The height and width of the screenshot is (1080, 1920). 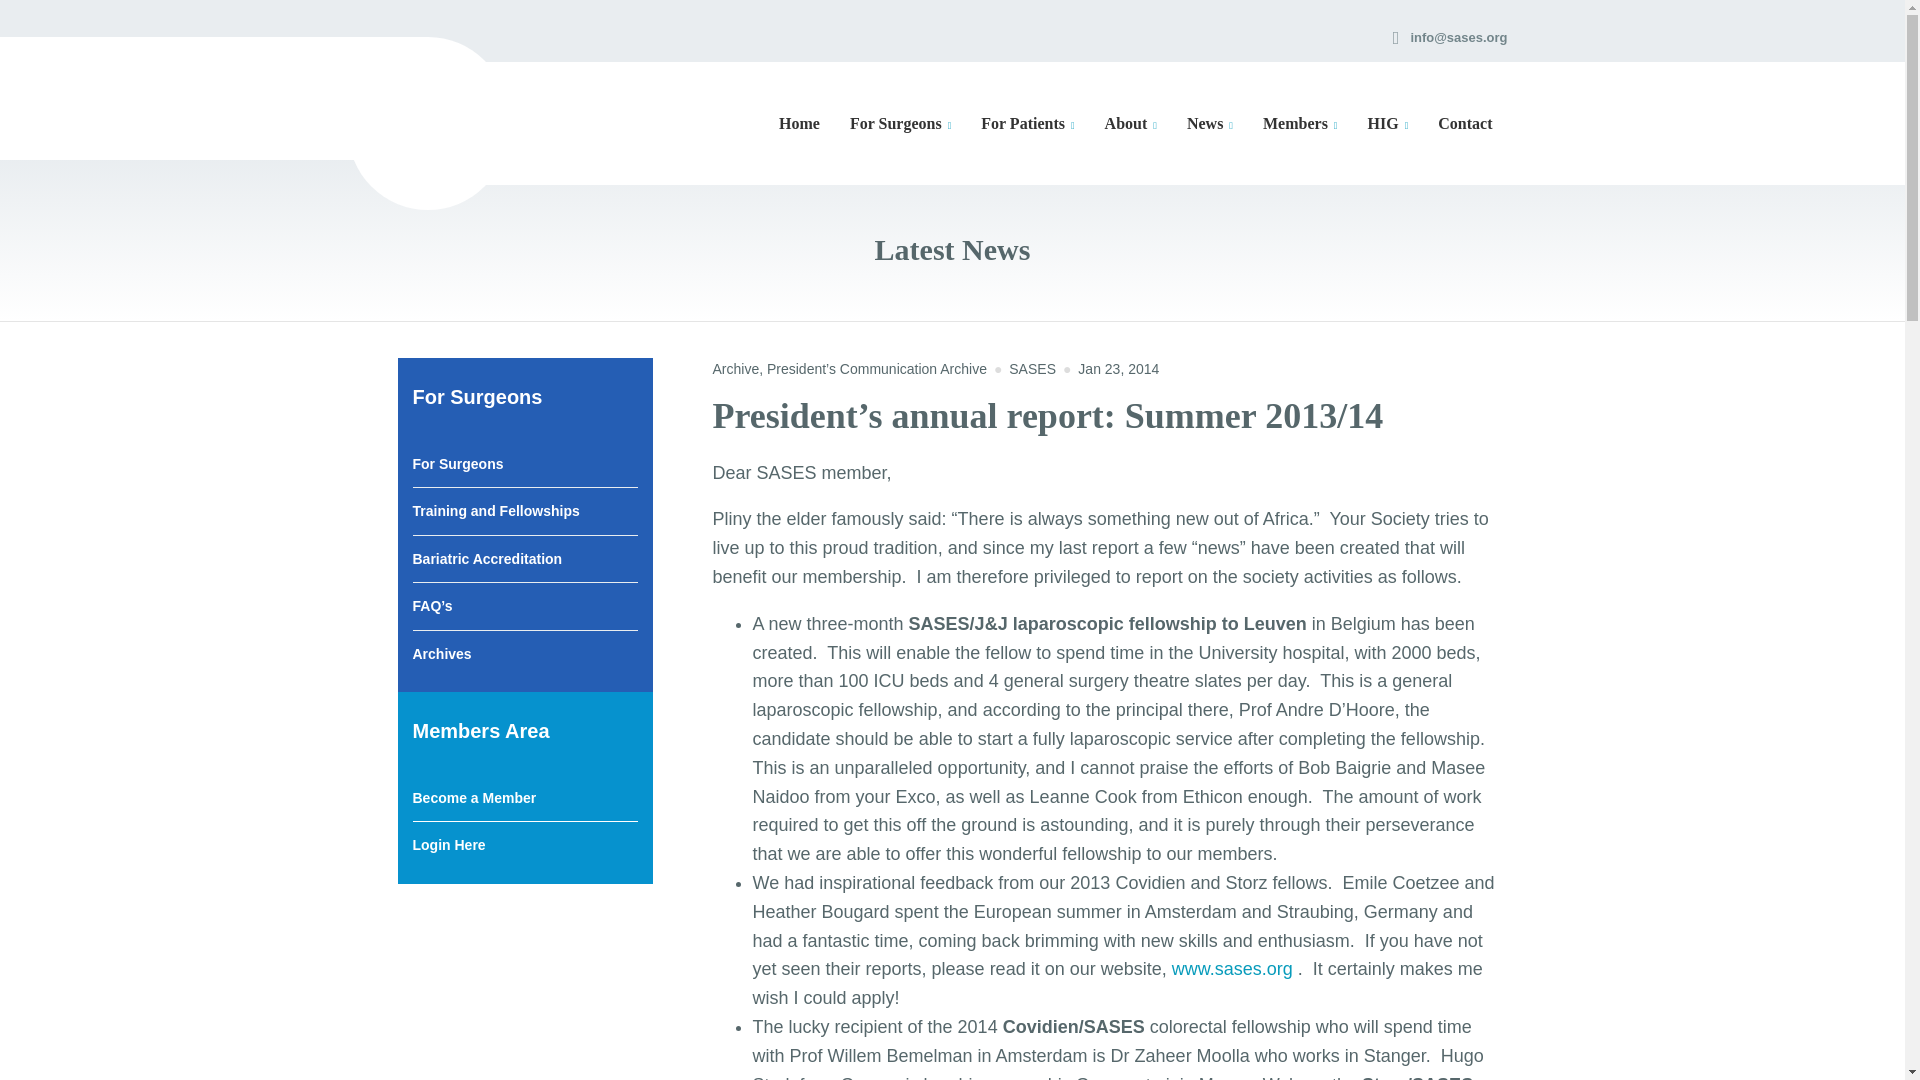 I want to click on www.sases.org, so click(x=1232, y=968).